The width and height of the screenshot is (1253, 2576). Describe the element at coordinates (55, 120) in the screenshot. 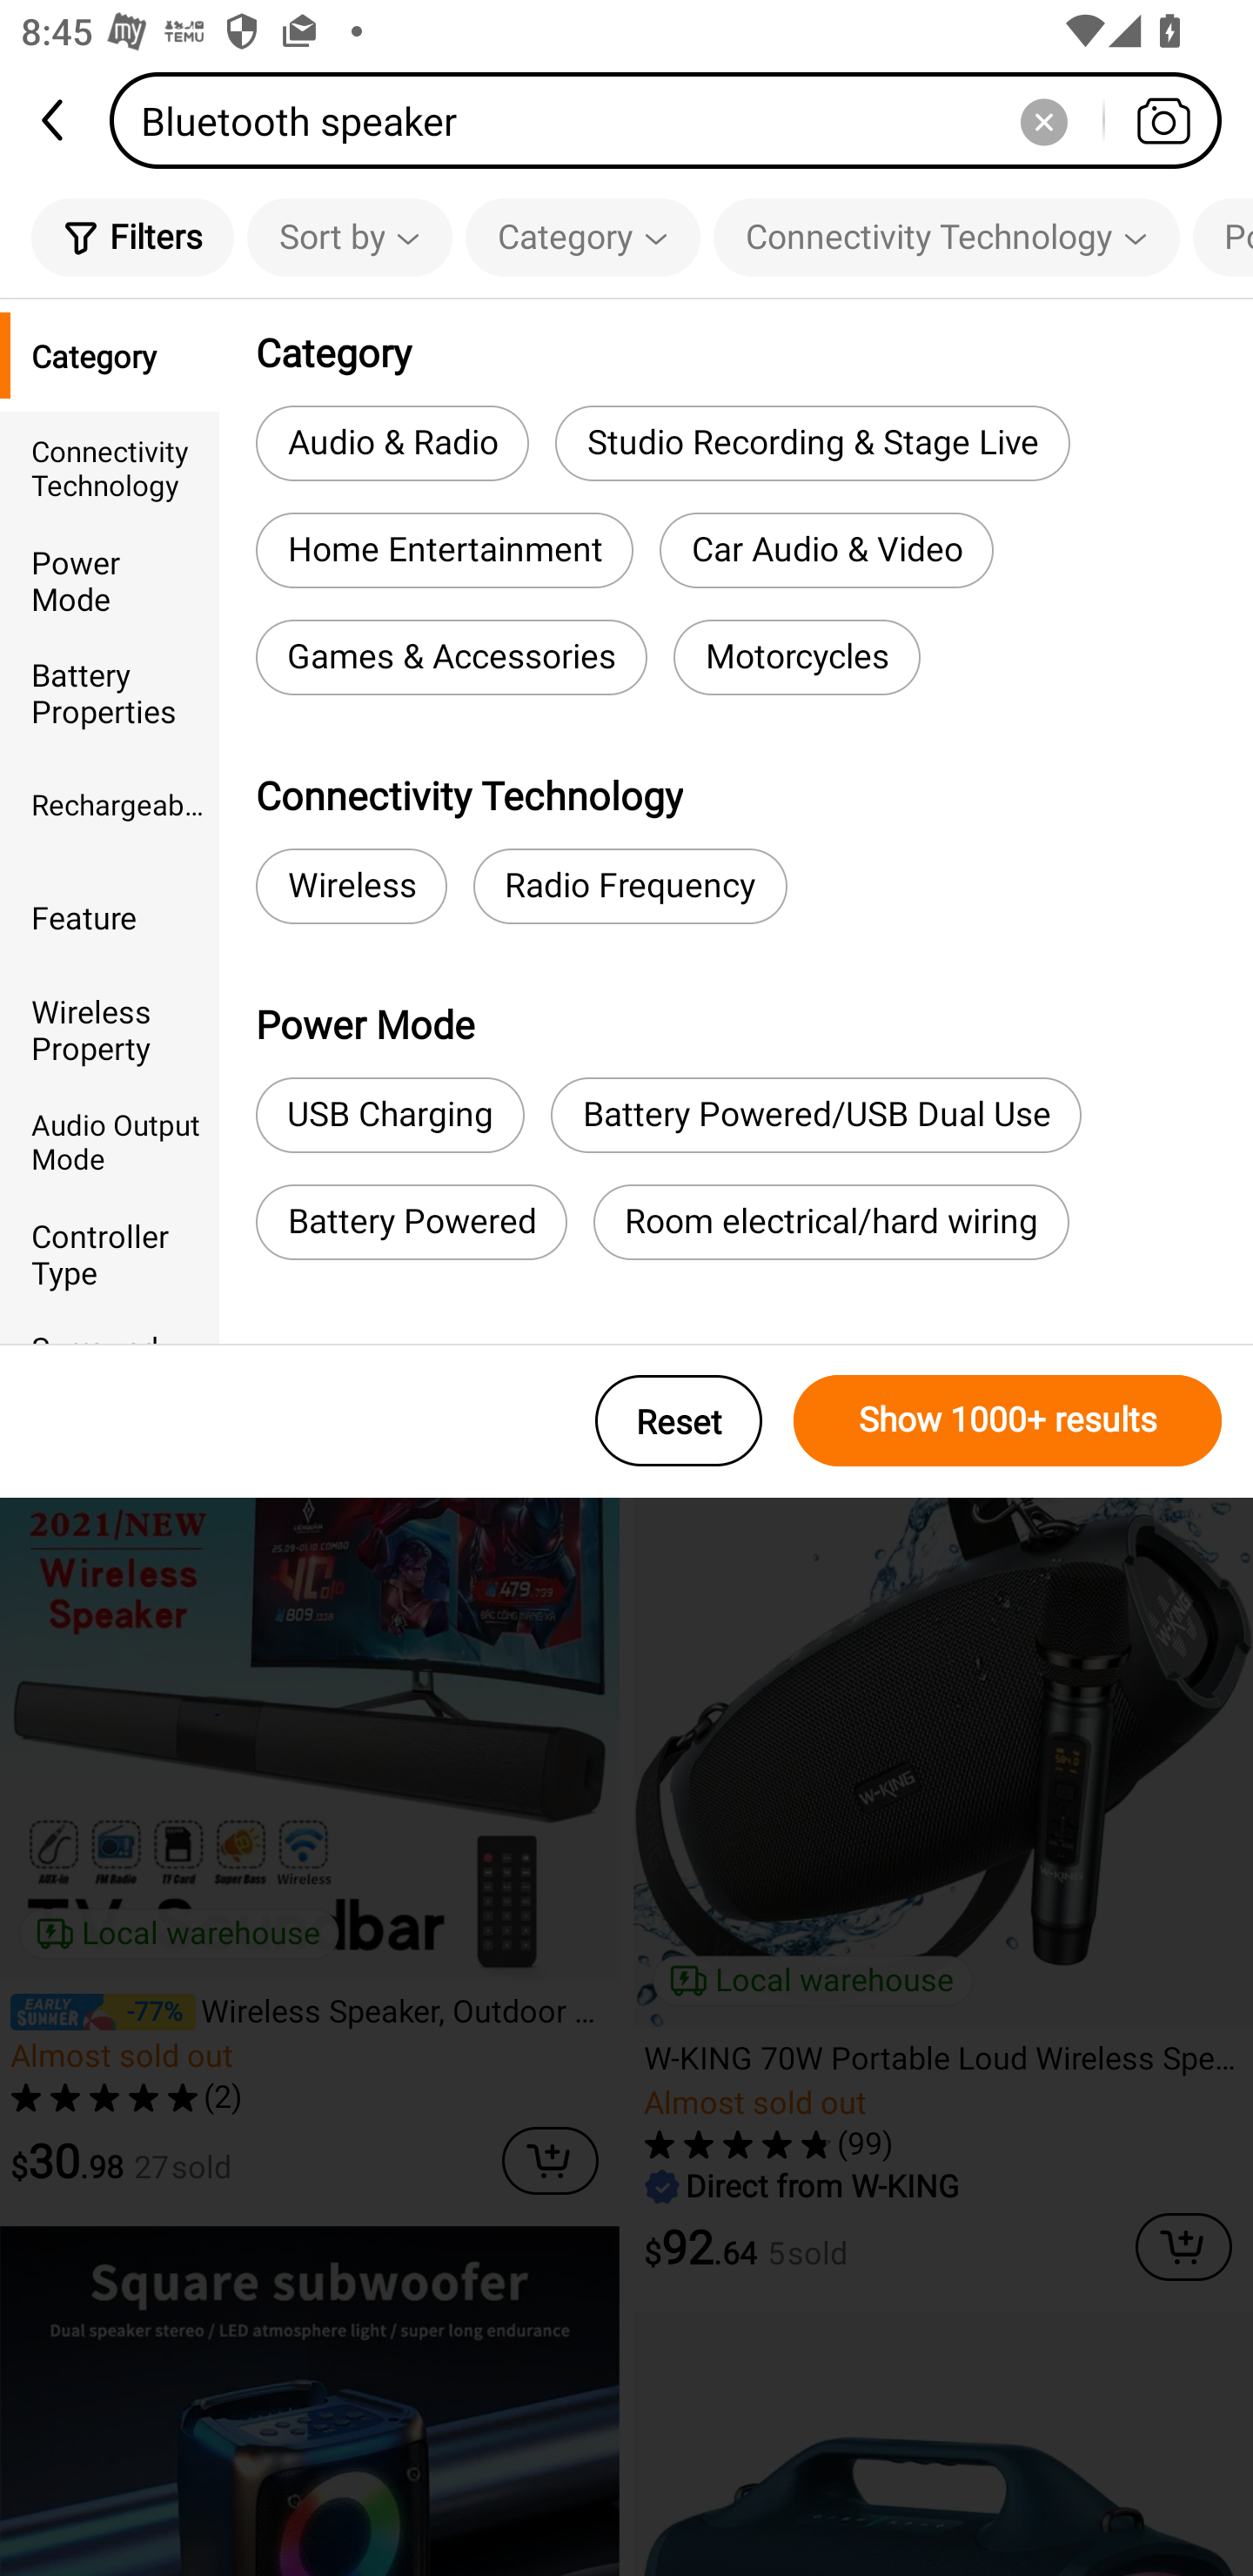

I see `back` at that location.